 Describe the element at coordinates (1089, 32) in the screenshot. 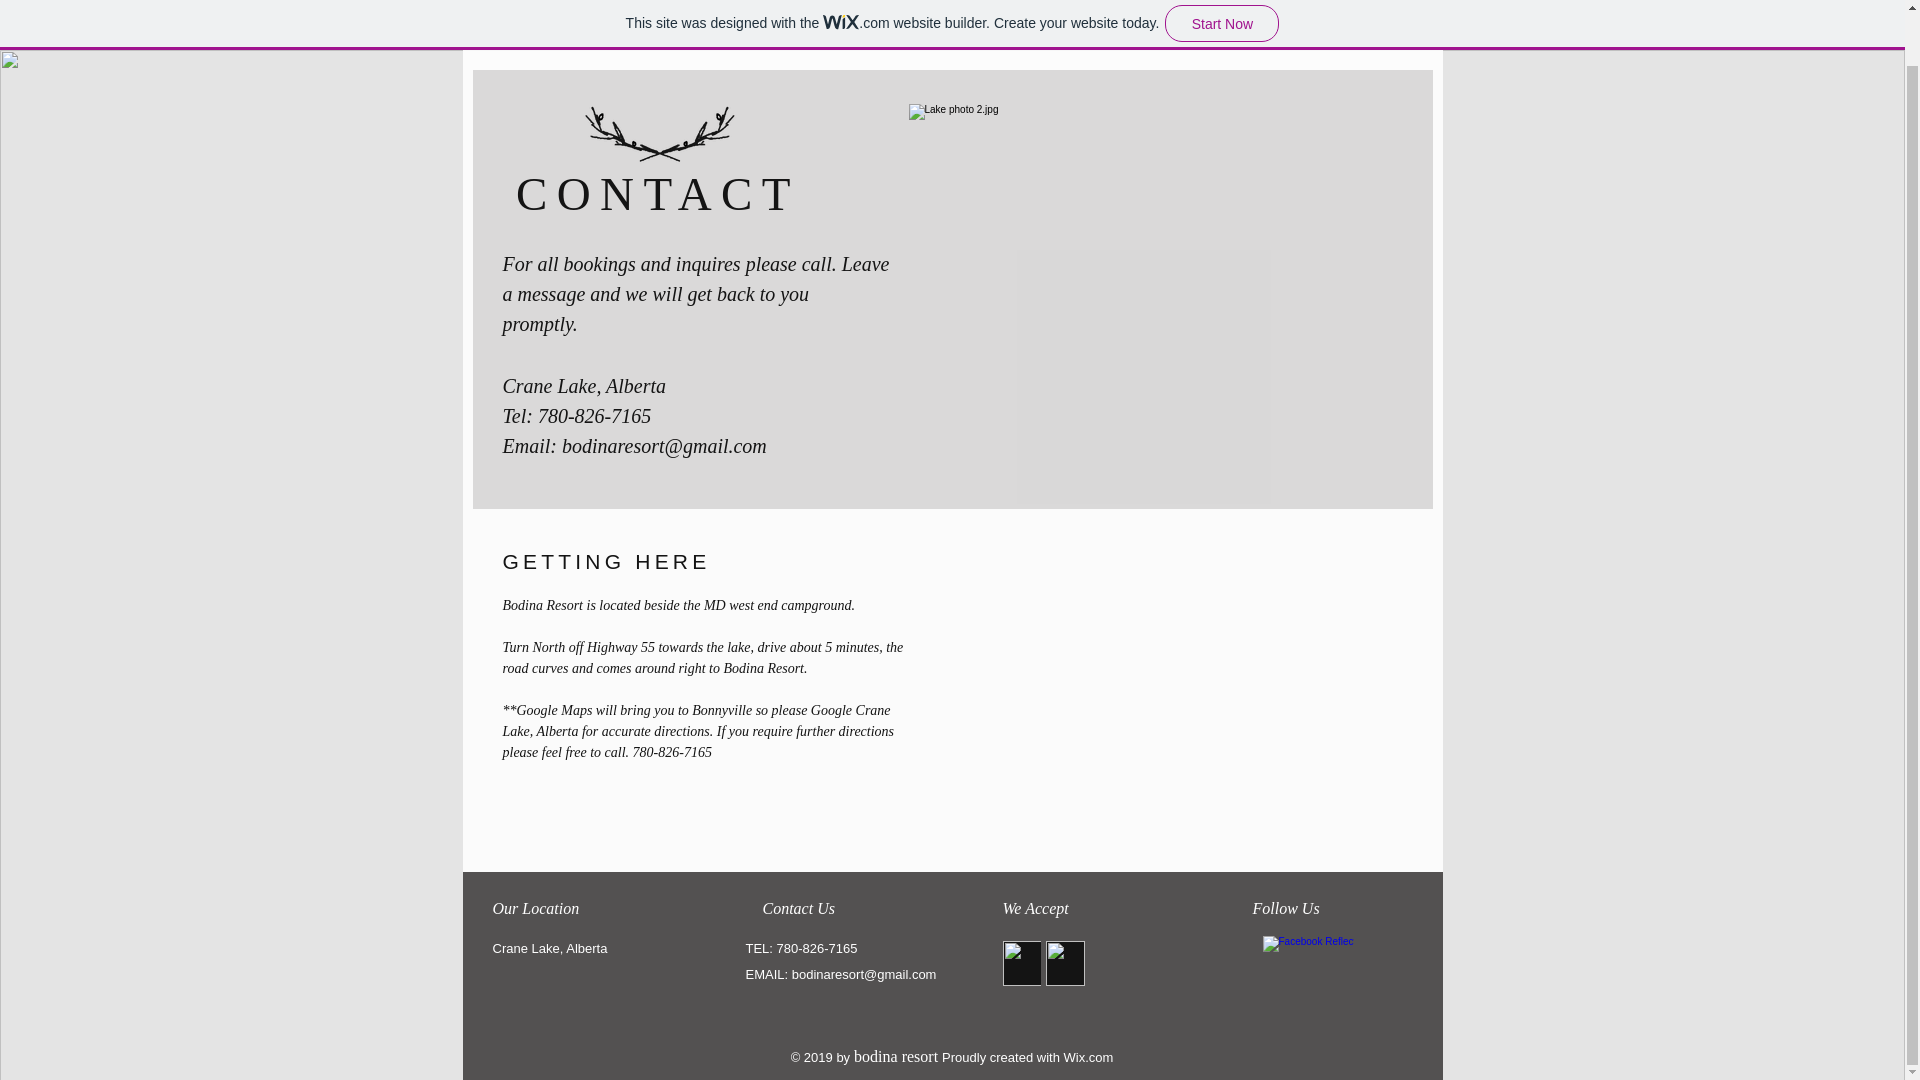

I see `CONTACT US` at that location.